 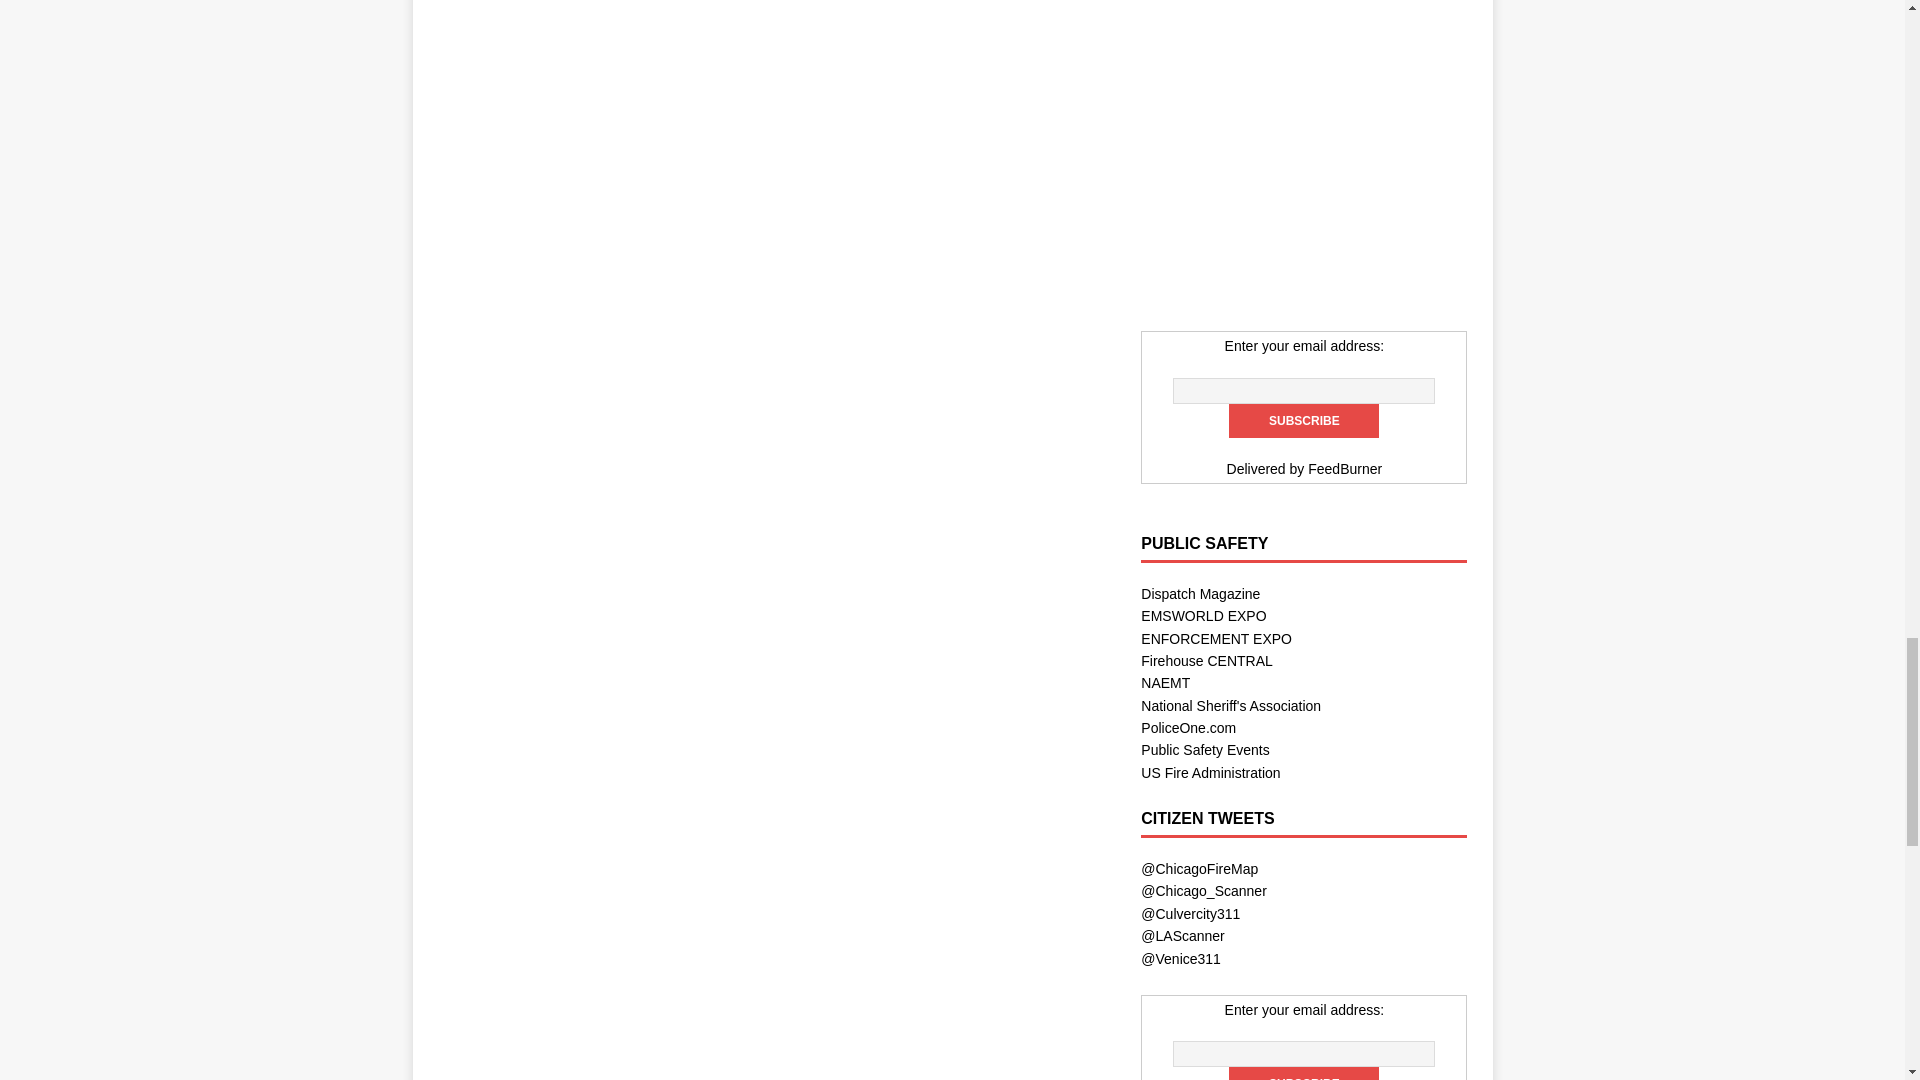 I want to click on National leadership for fire and emergency services, so click(x=1210, y=772).